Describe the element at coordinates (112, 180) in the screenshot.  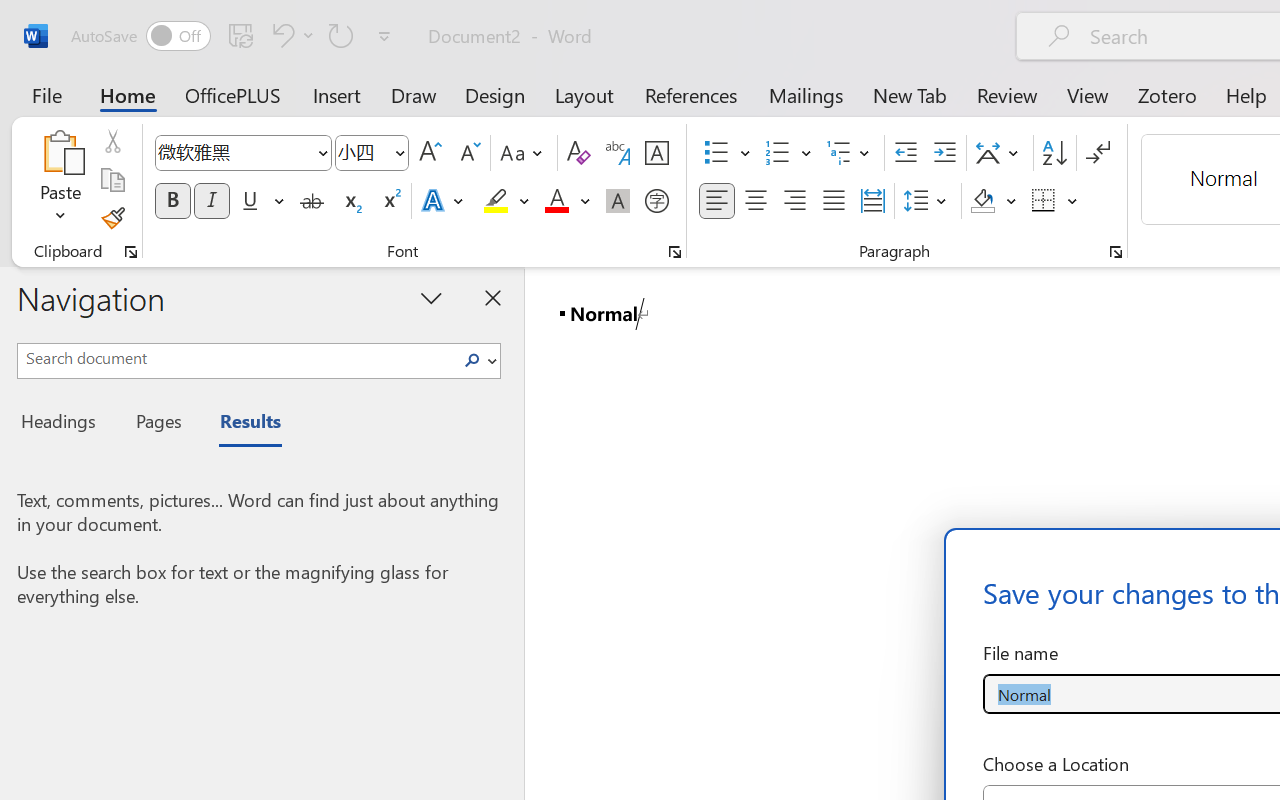
I see `Copy` at that location.